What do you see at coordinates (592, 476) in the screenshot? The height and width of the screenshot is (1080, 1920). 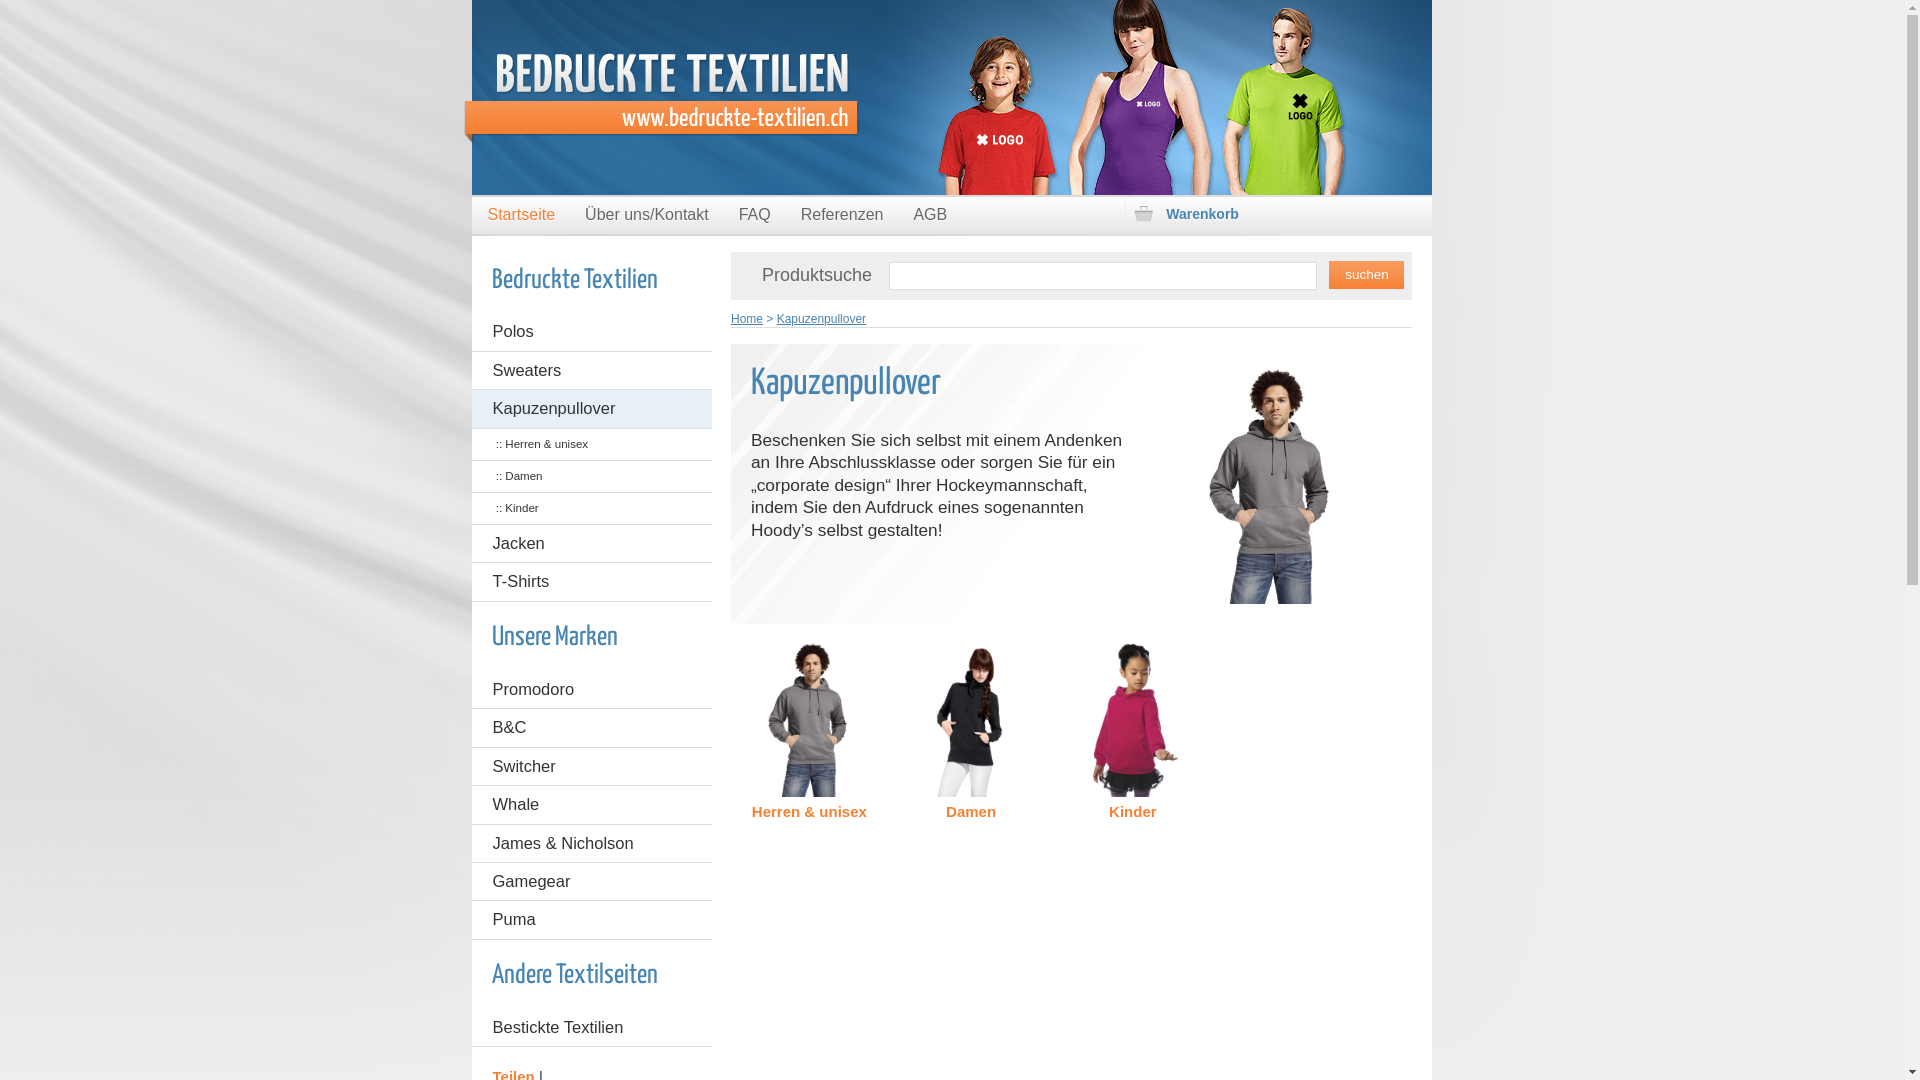 I see ` :: Damen` at bounding box center [592, 476].